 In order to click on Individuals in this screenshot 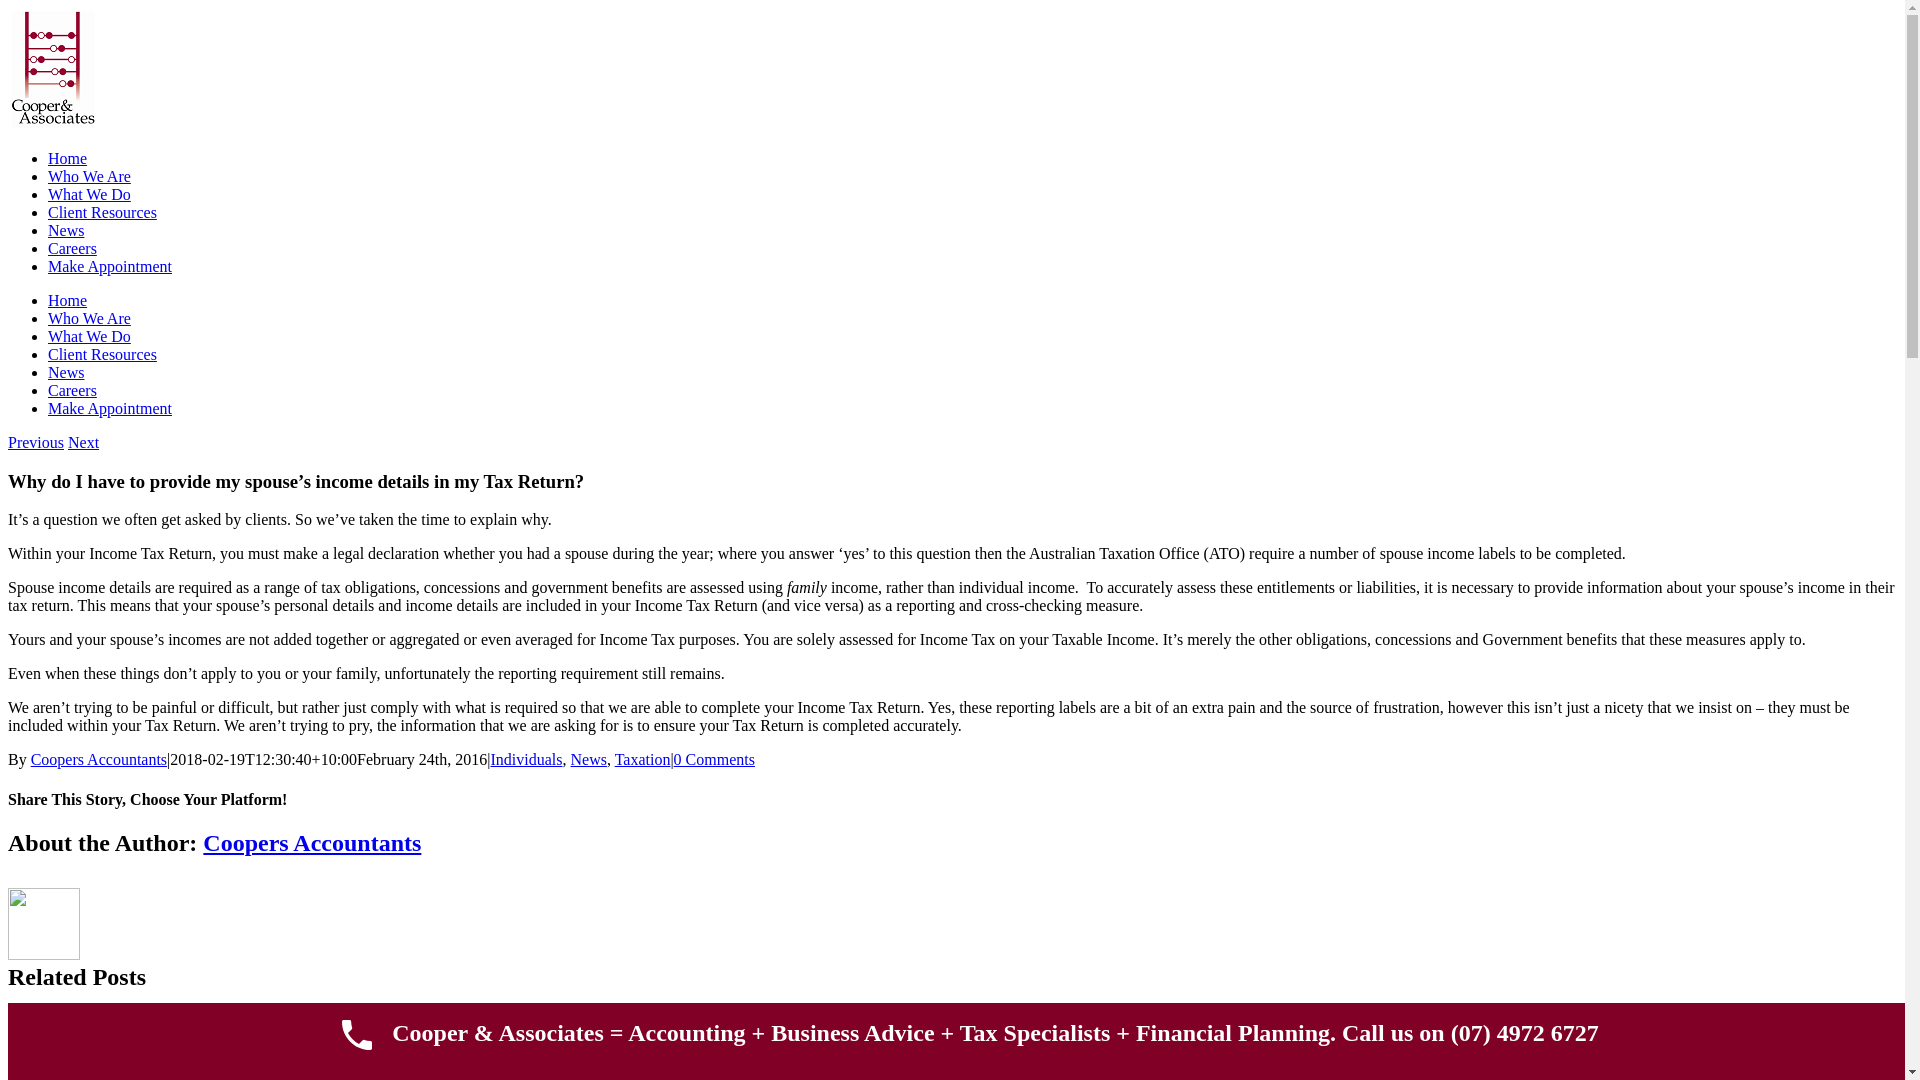, I will do `click(526, 760)`.